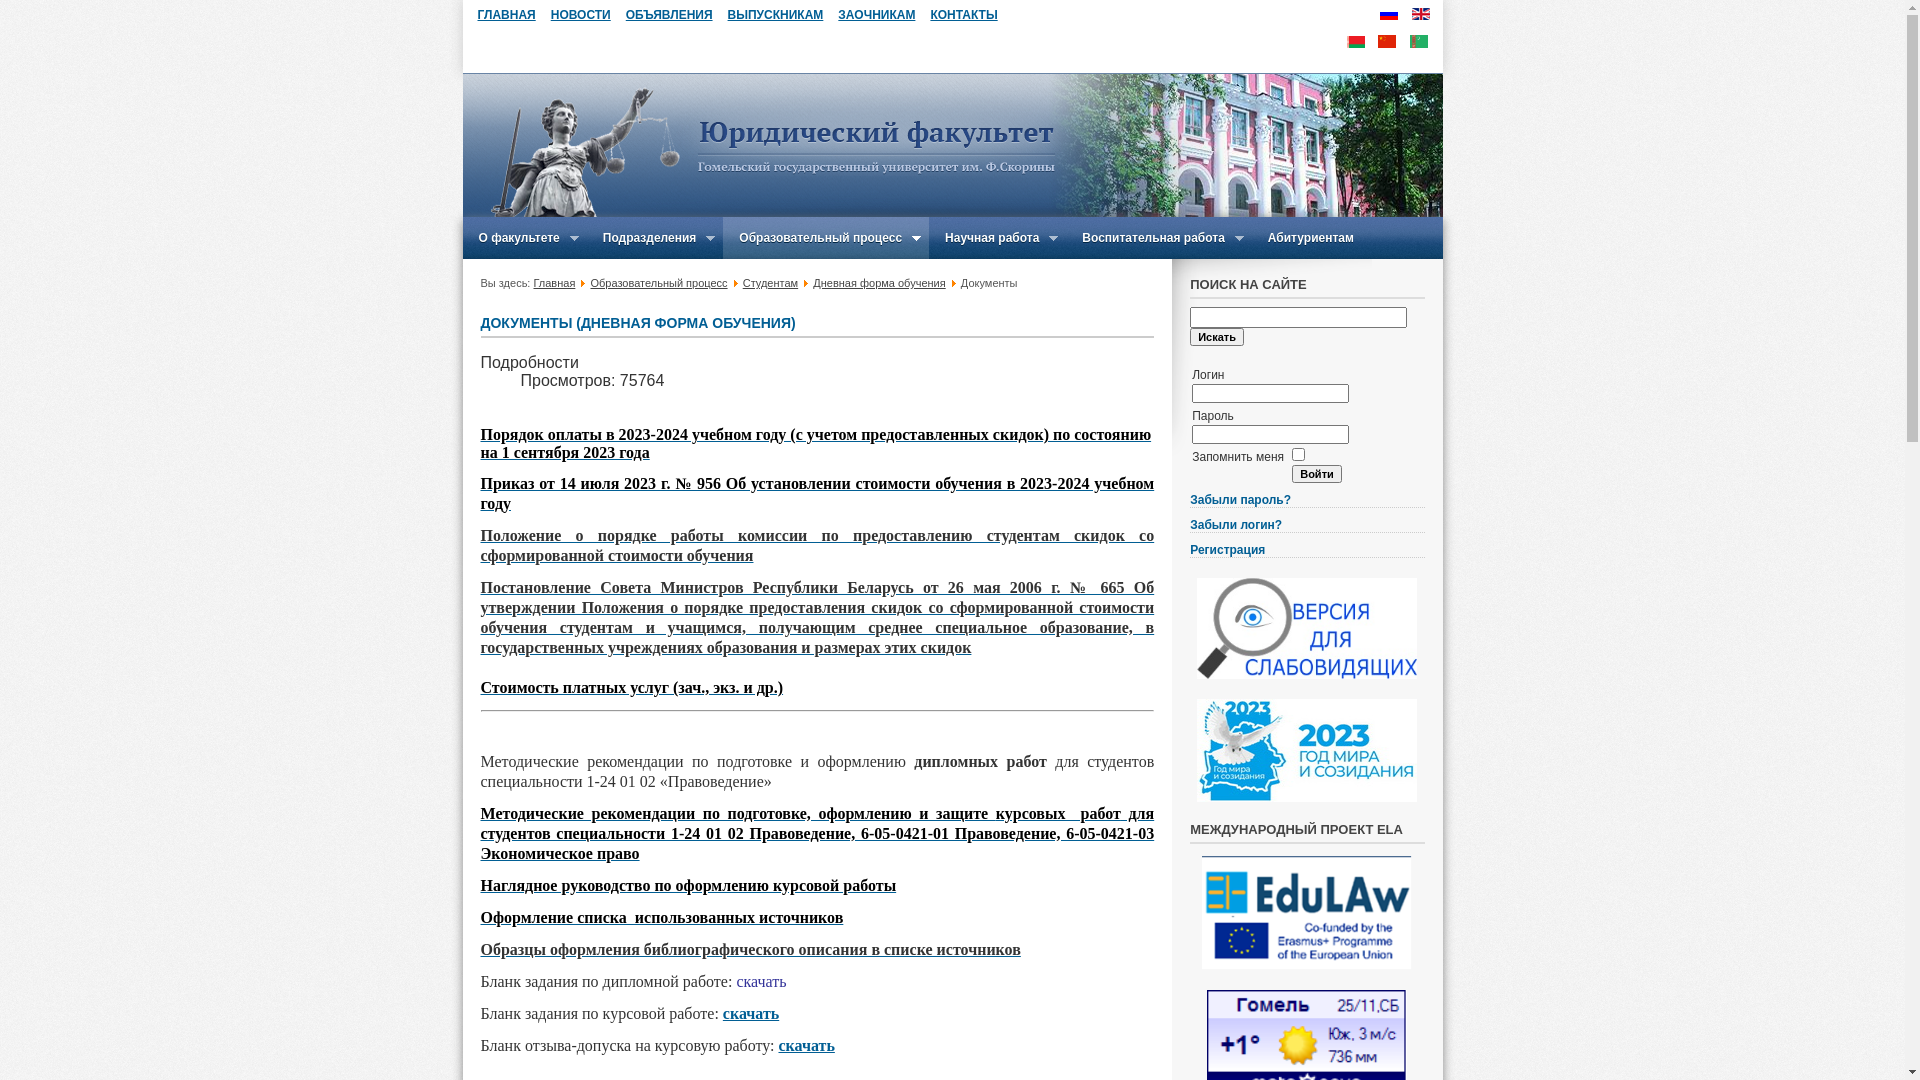 The image size is (1920, 1080). Describe the element at coordinates (1387, 42) in the screenshot. I see `CN` at that location.